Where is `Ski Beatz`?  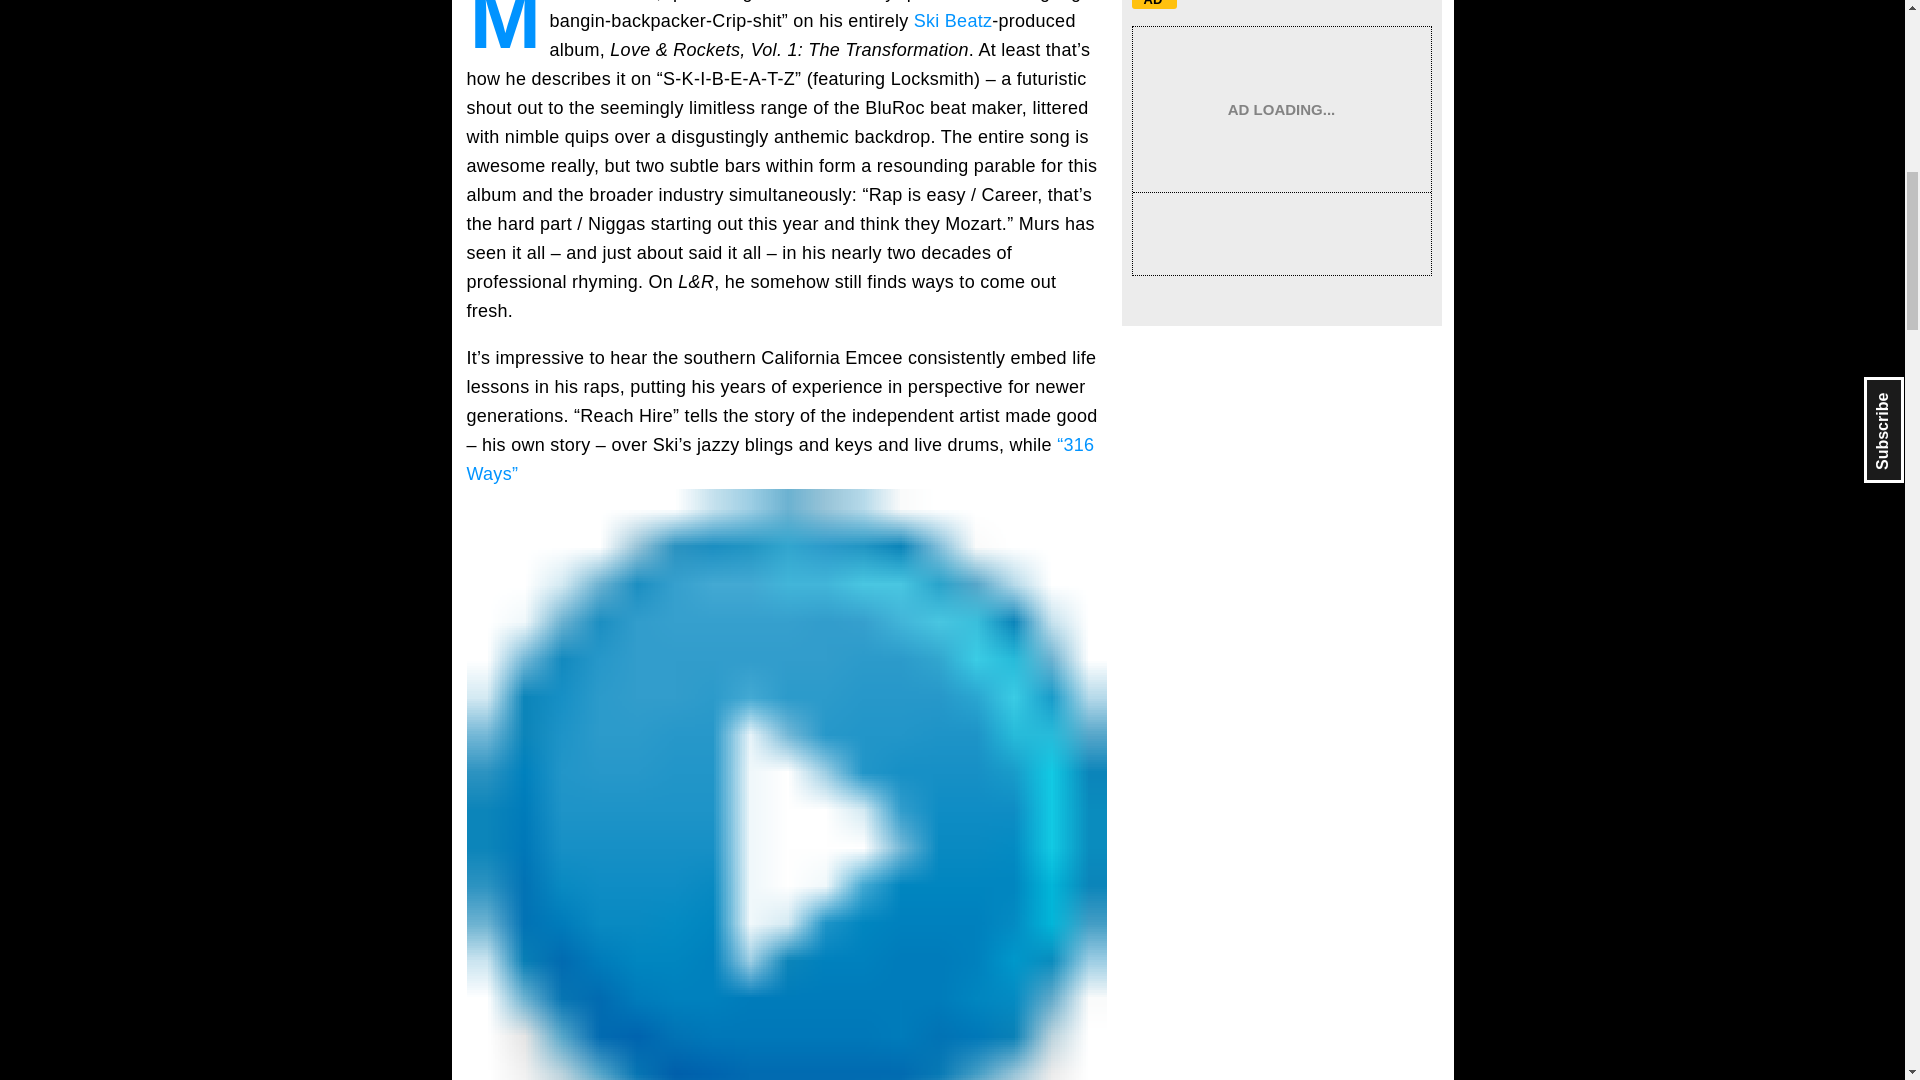
Ski Beatz is located at coordinates (952, 20).